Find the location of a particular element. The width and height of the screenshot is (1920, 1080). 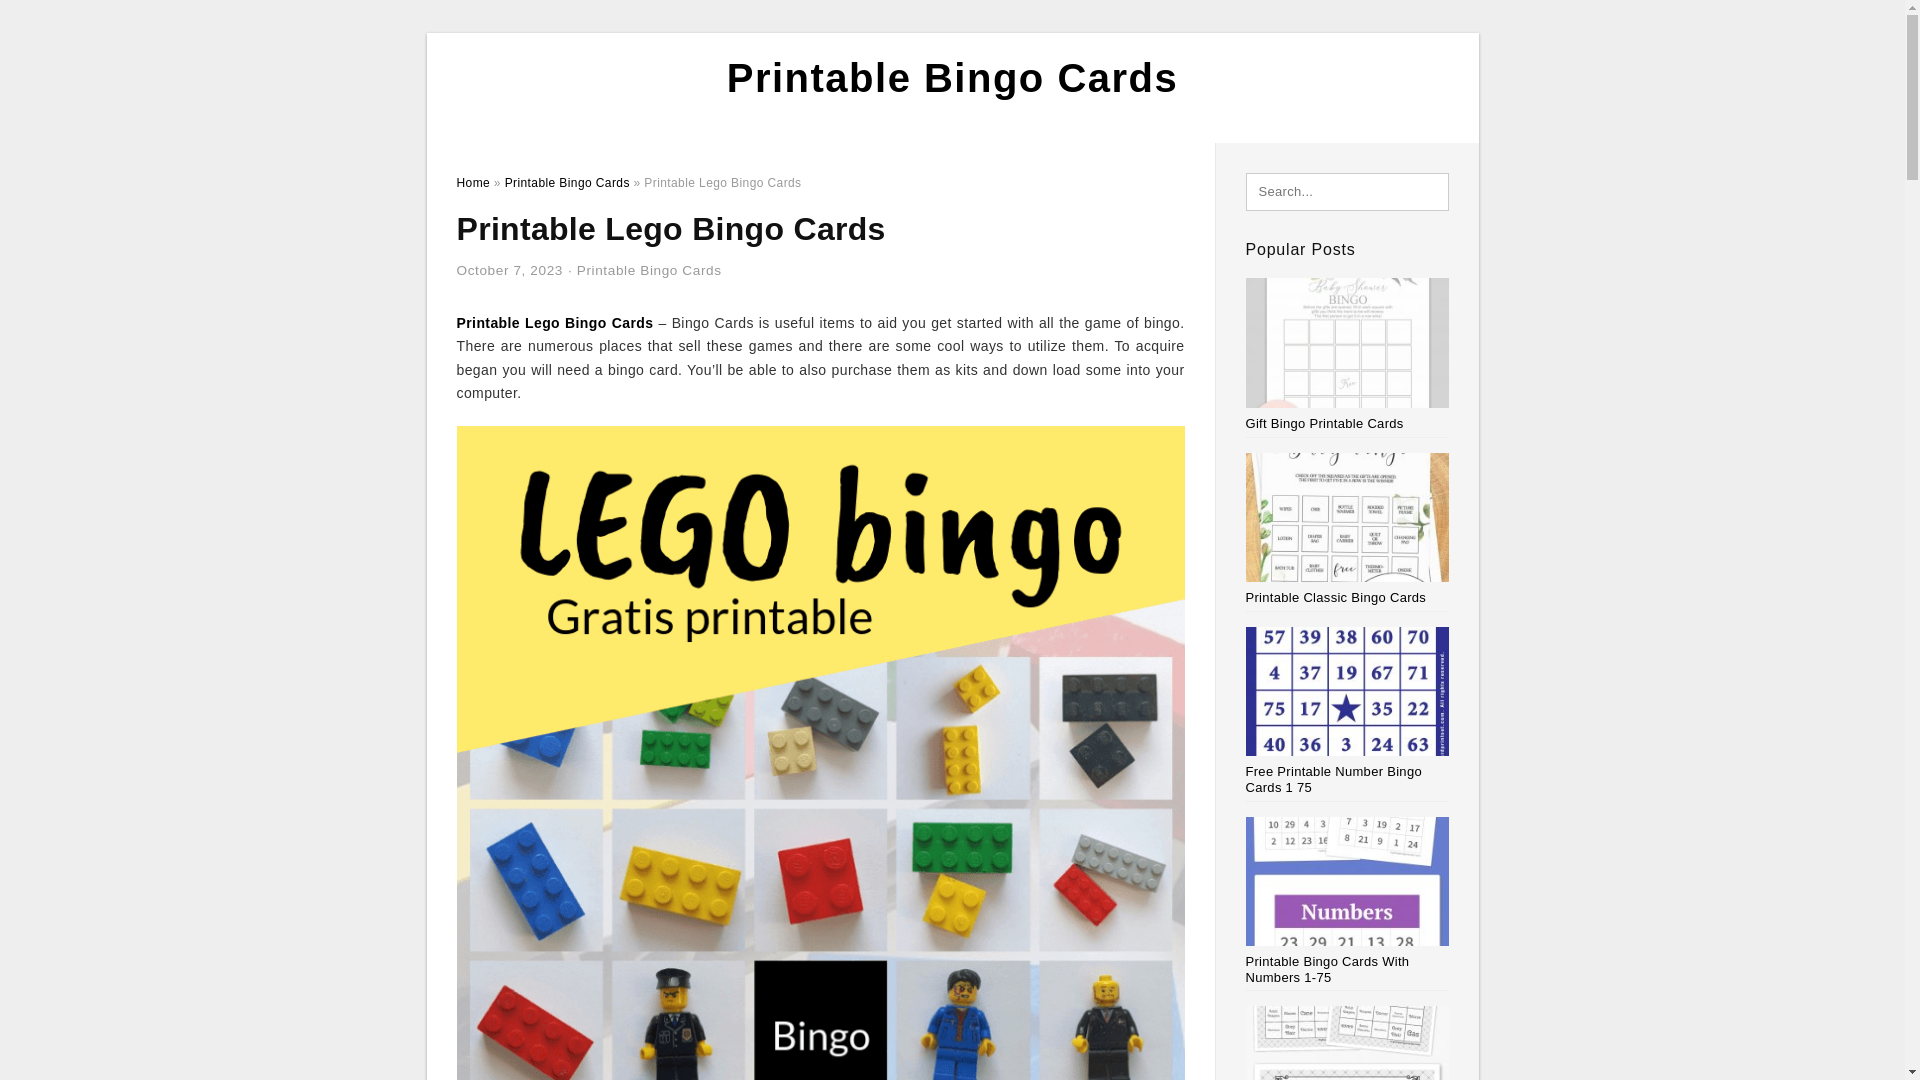

Free Customizable Bingo Cards Printable is located at coordinates (1348, 1042).